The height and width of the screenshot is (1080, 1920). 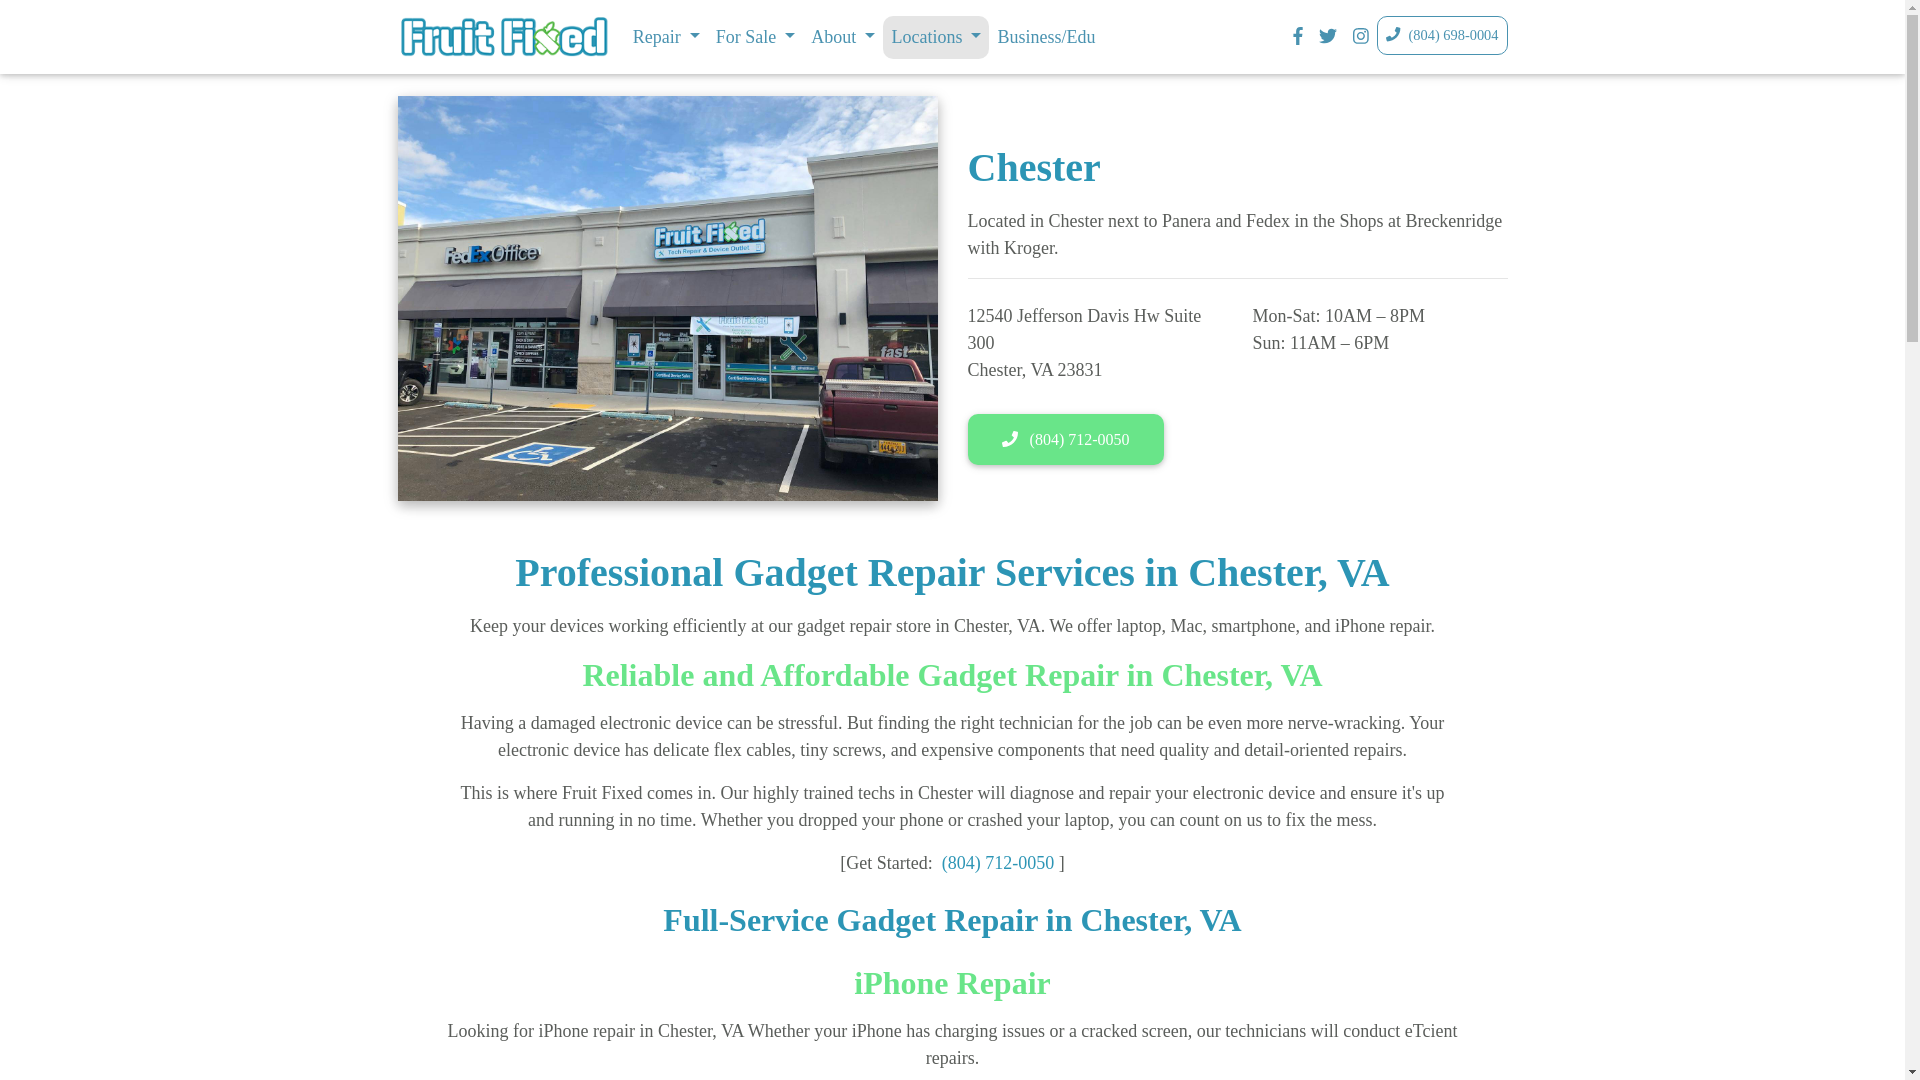 What do you see at coordinates (756, 38) in the screenshot?
I see `For Sale` at bounding box center [756, 38].